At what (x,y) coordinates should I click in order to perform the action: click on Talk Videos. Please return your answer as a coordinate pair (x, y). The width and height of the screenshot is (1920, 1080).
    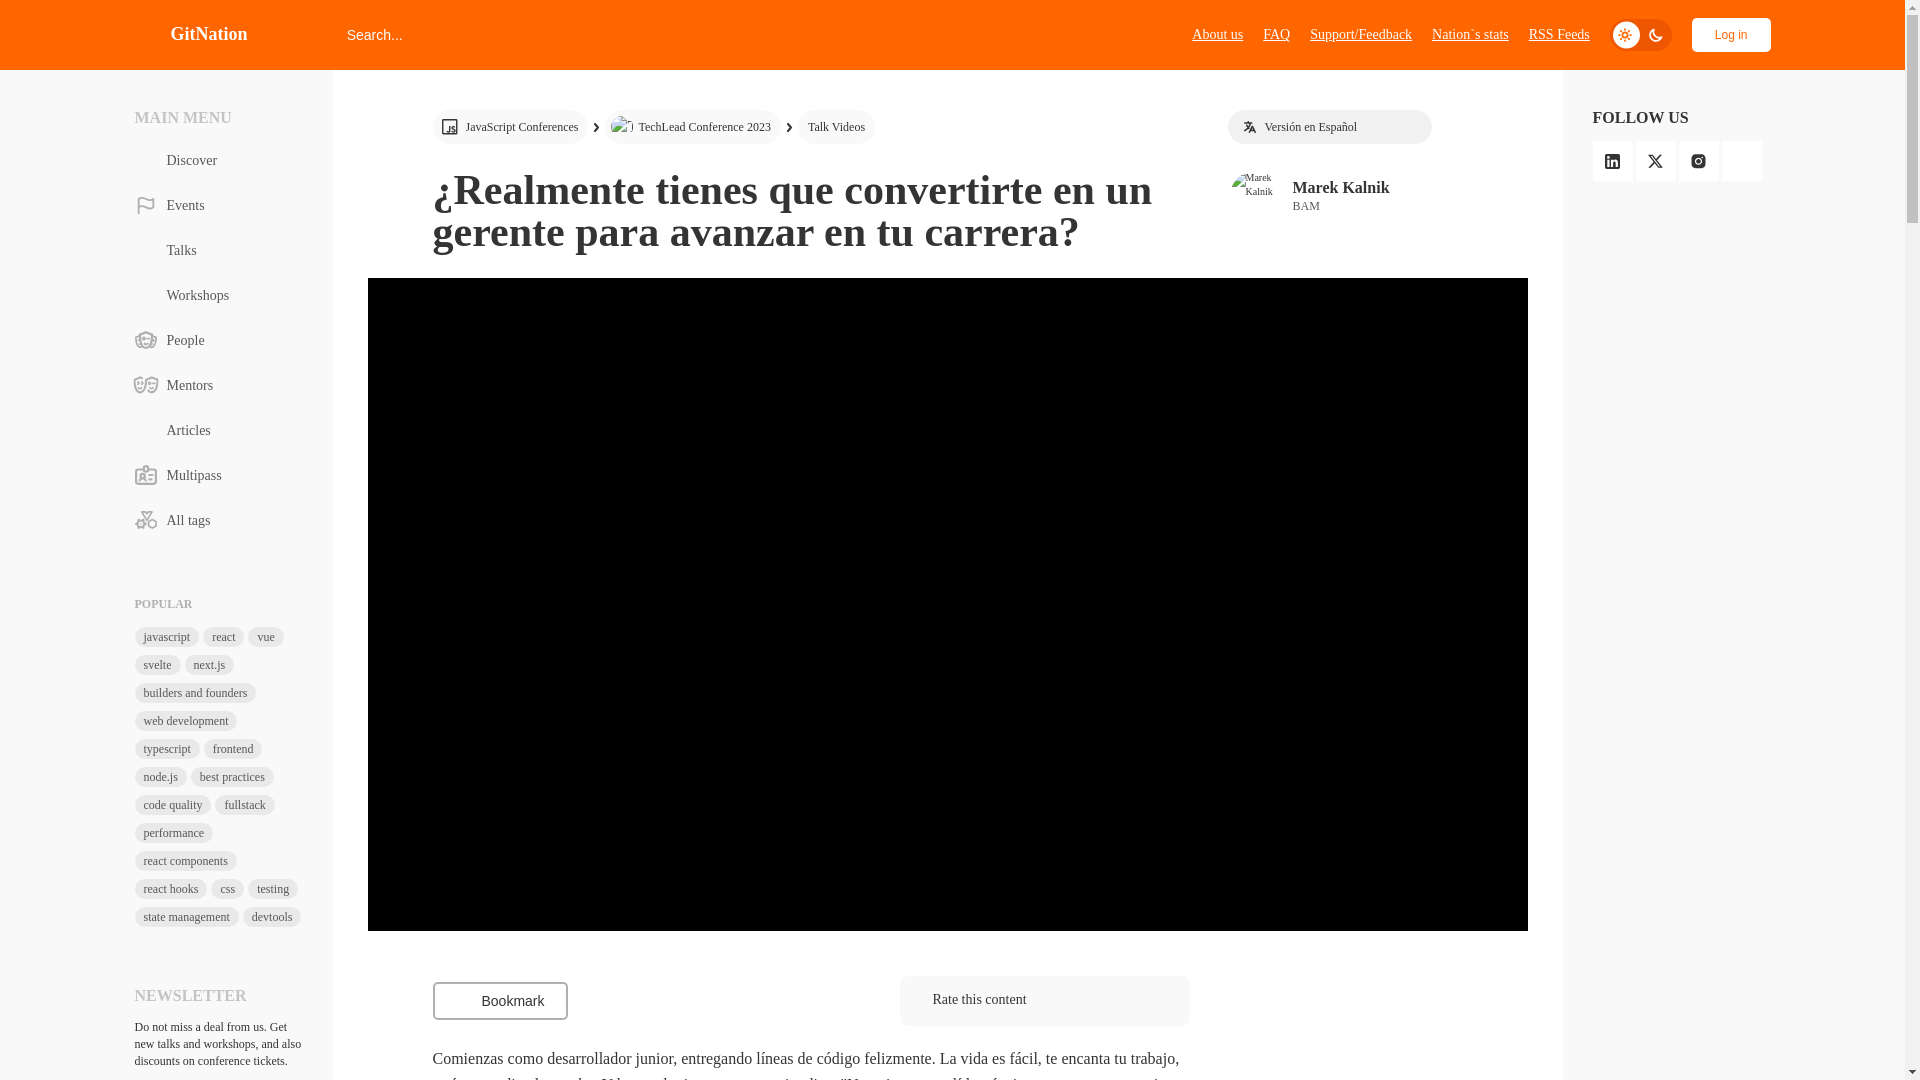
    Looking at the image, I should click on (499, 1000).